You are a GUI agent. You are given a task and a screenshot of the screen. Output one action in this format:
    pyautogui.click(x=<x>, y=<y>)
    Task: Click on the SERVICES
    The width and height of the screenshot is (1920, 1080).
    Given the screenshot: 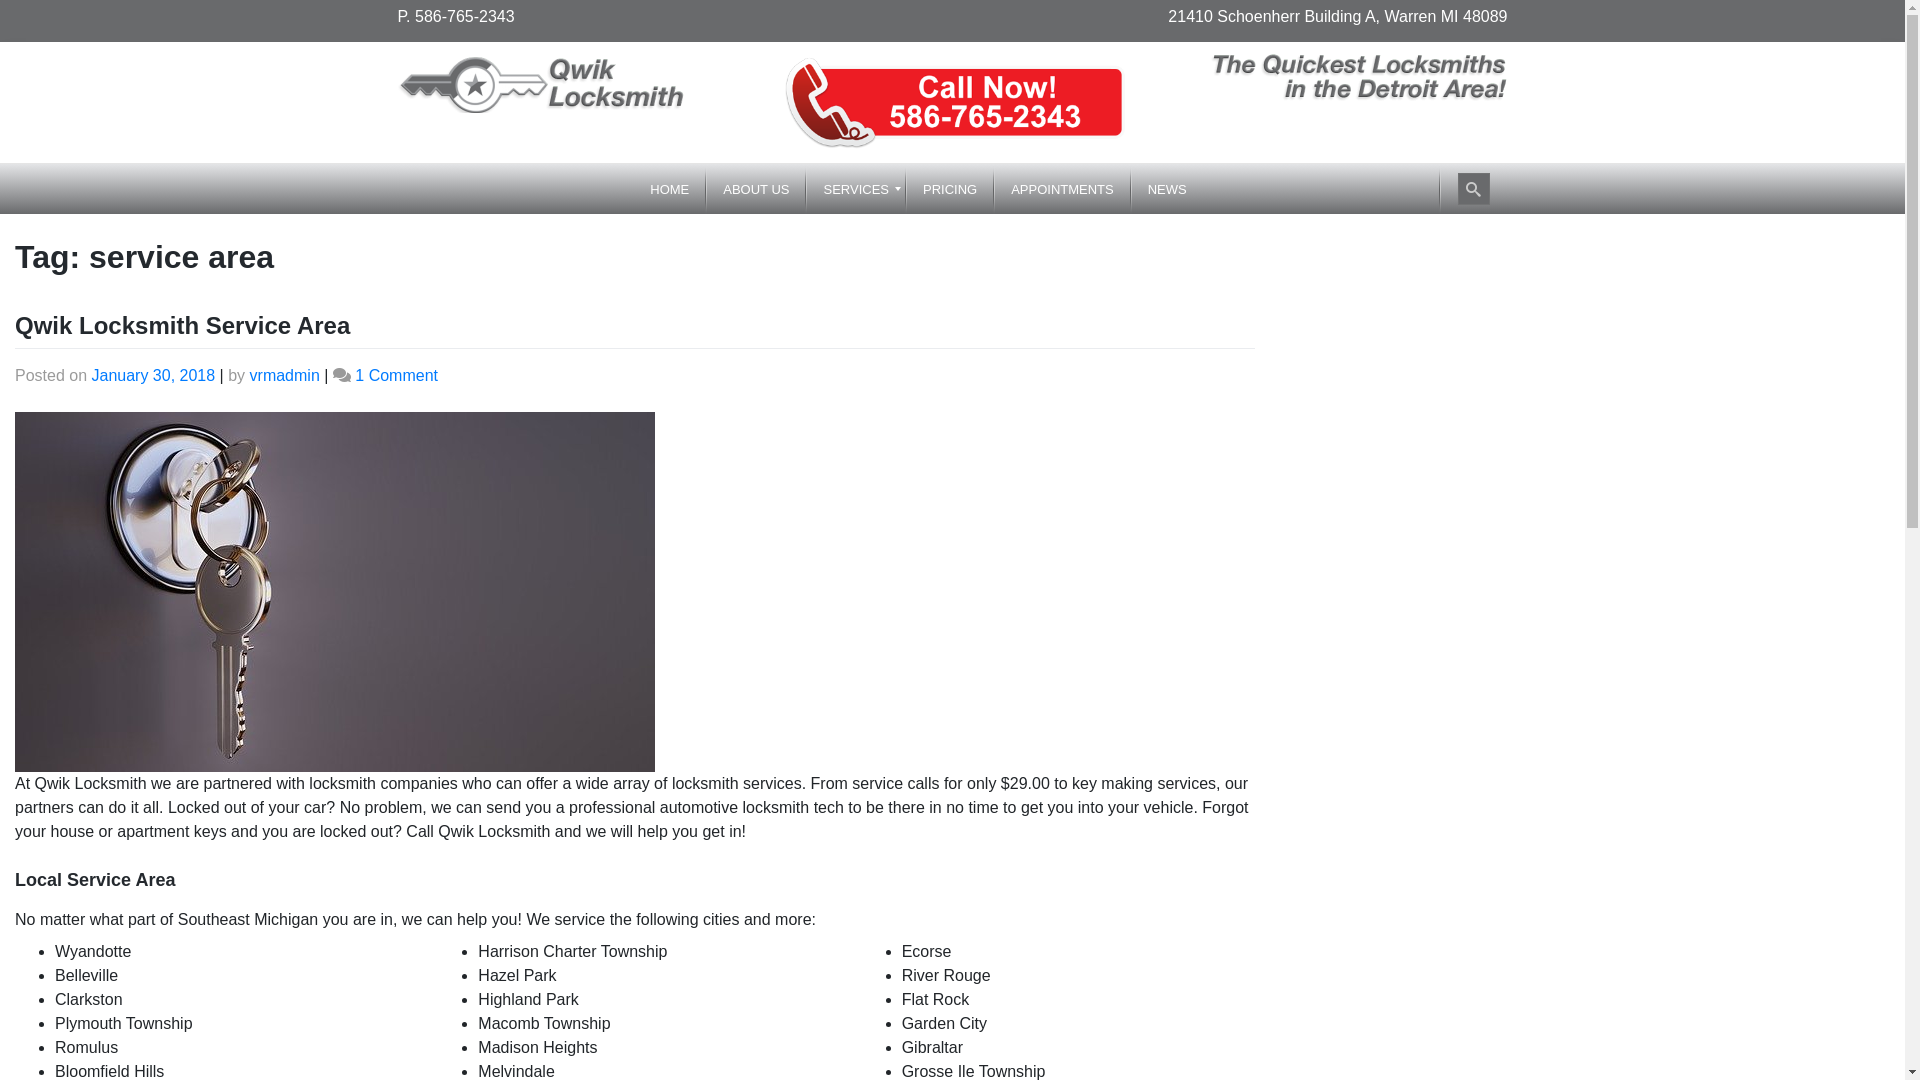 What is the action you would take?
    pyautogui.click(x=856, y=189)
    